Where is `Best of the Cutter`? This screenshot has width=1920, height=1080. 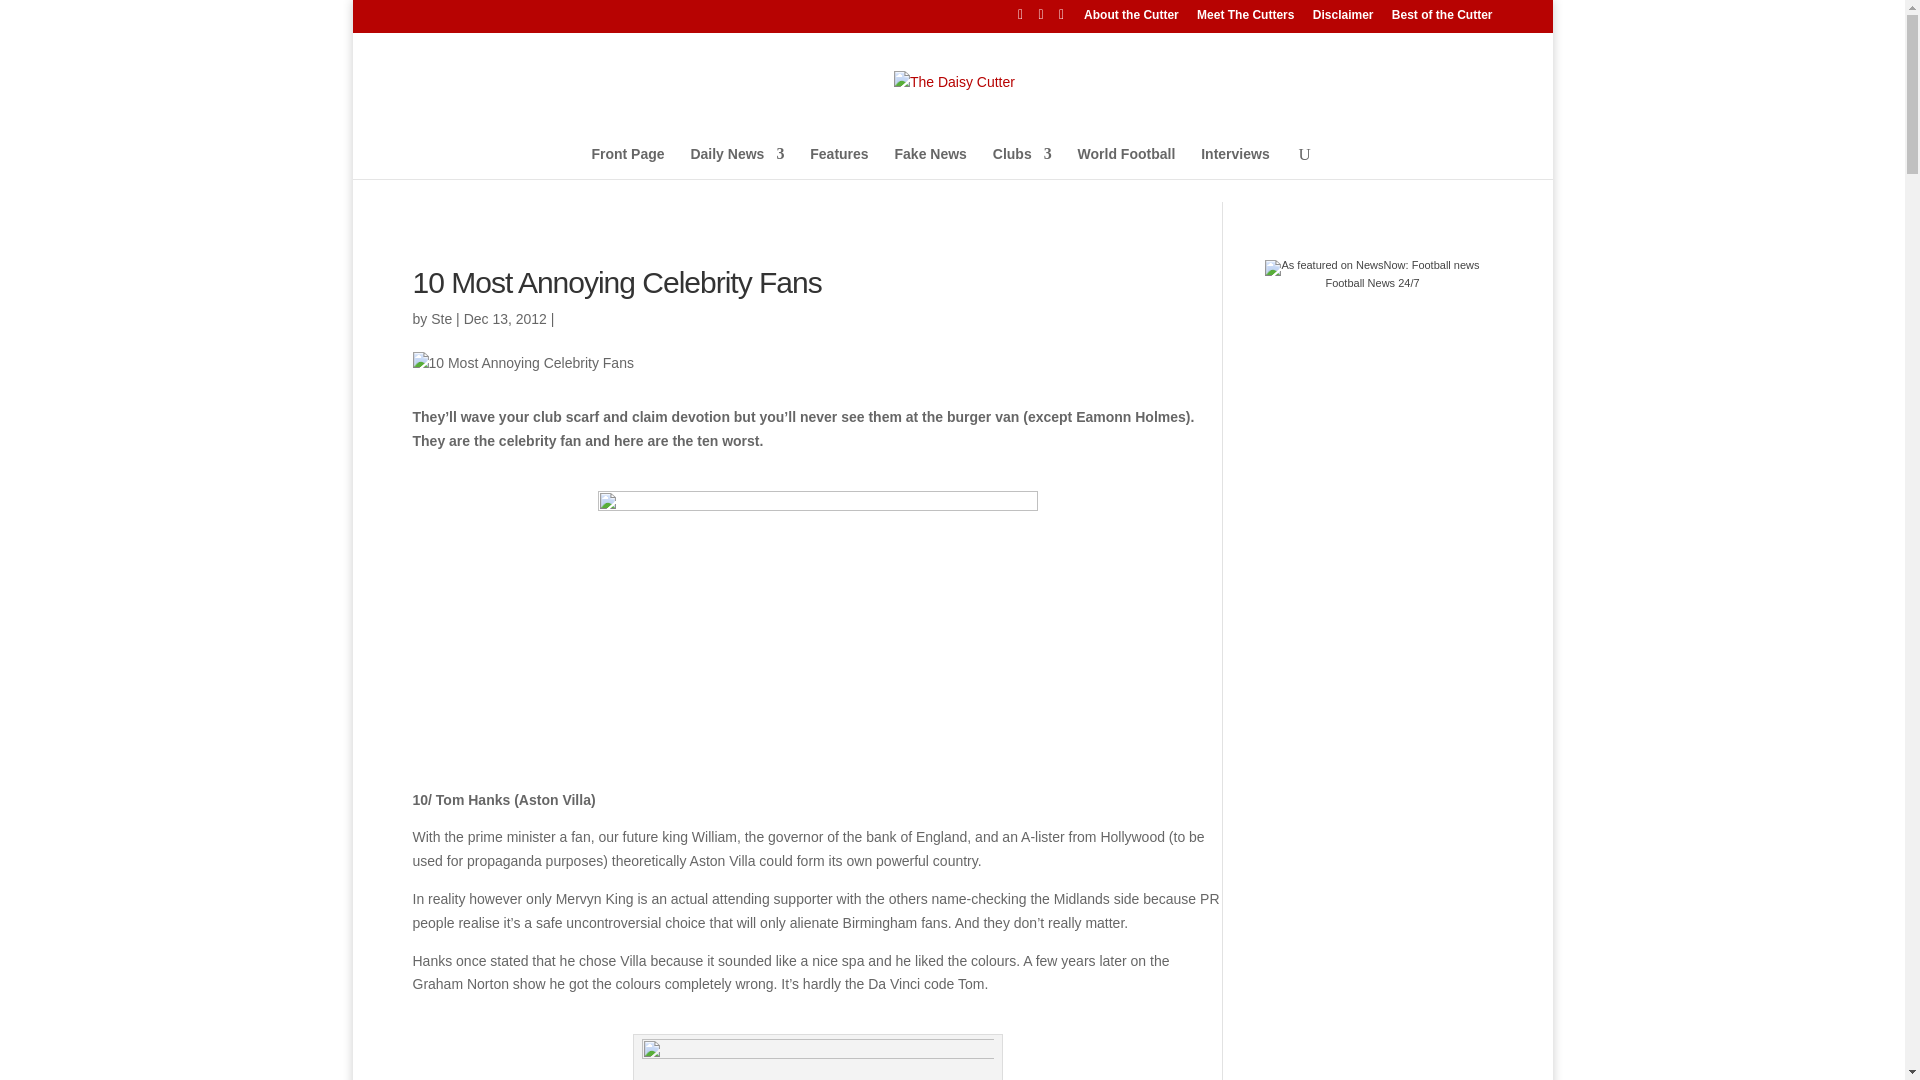
Best of the Cutter is located at coordinates (1442, 19).